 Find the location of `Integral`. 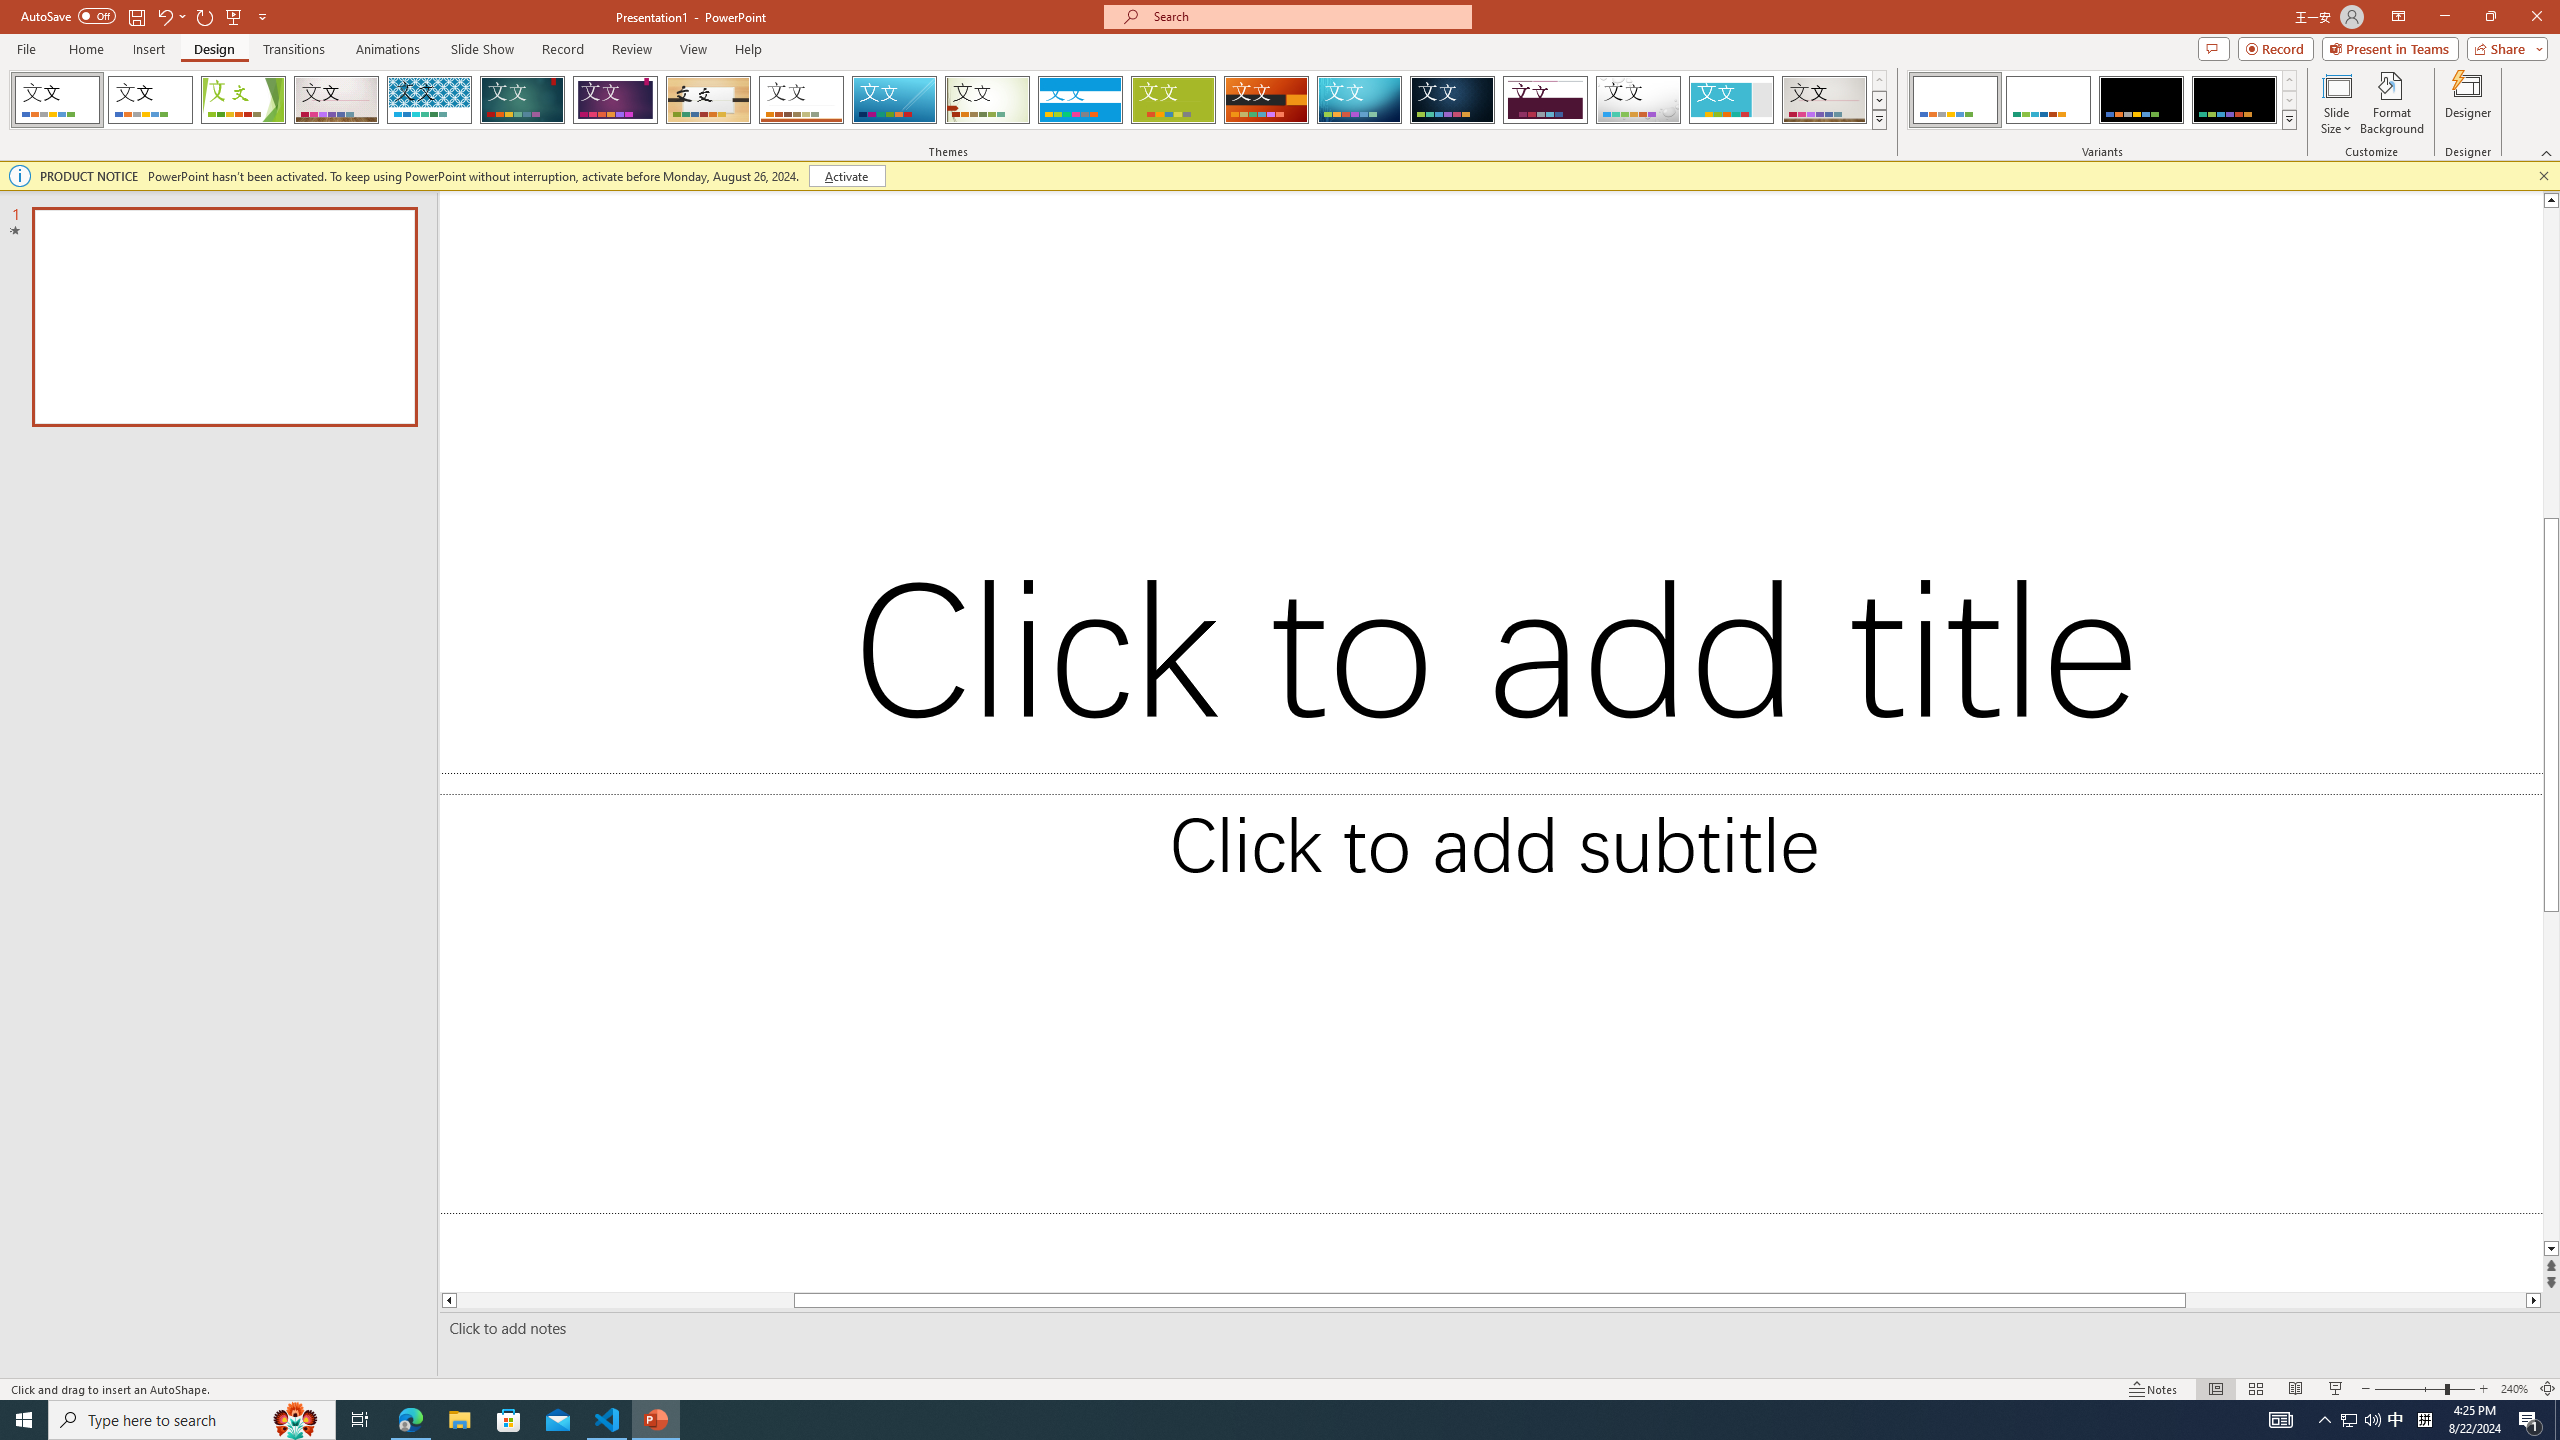

Integral is located at coordinates (430, 100).